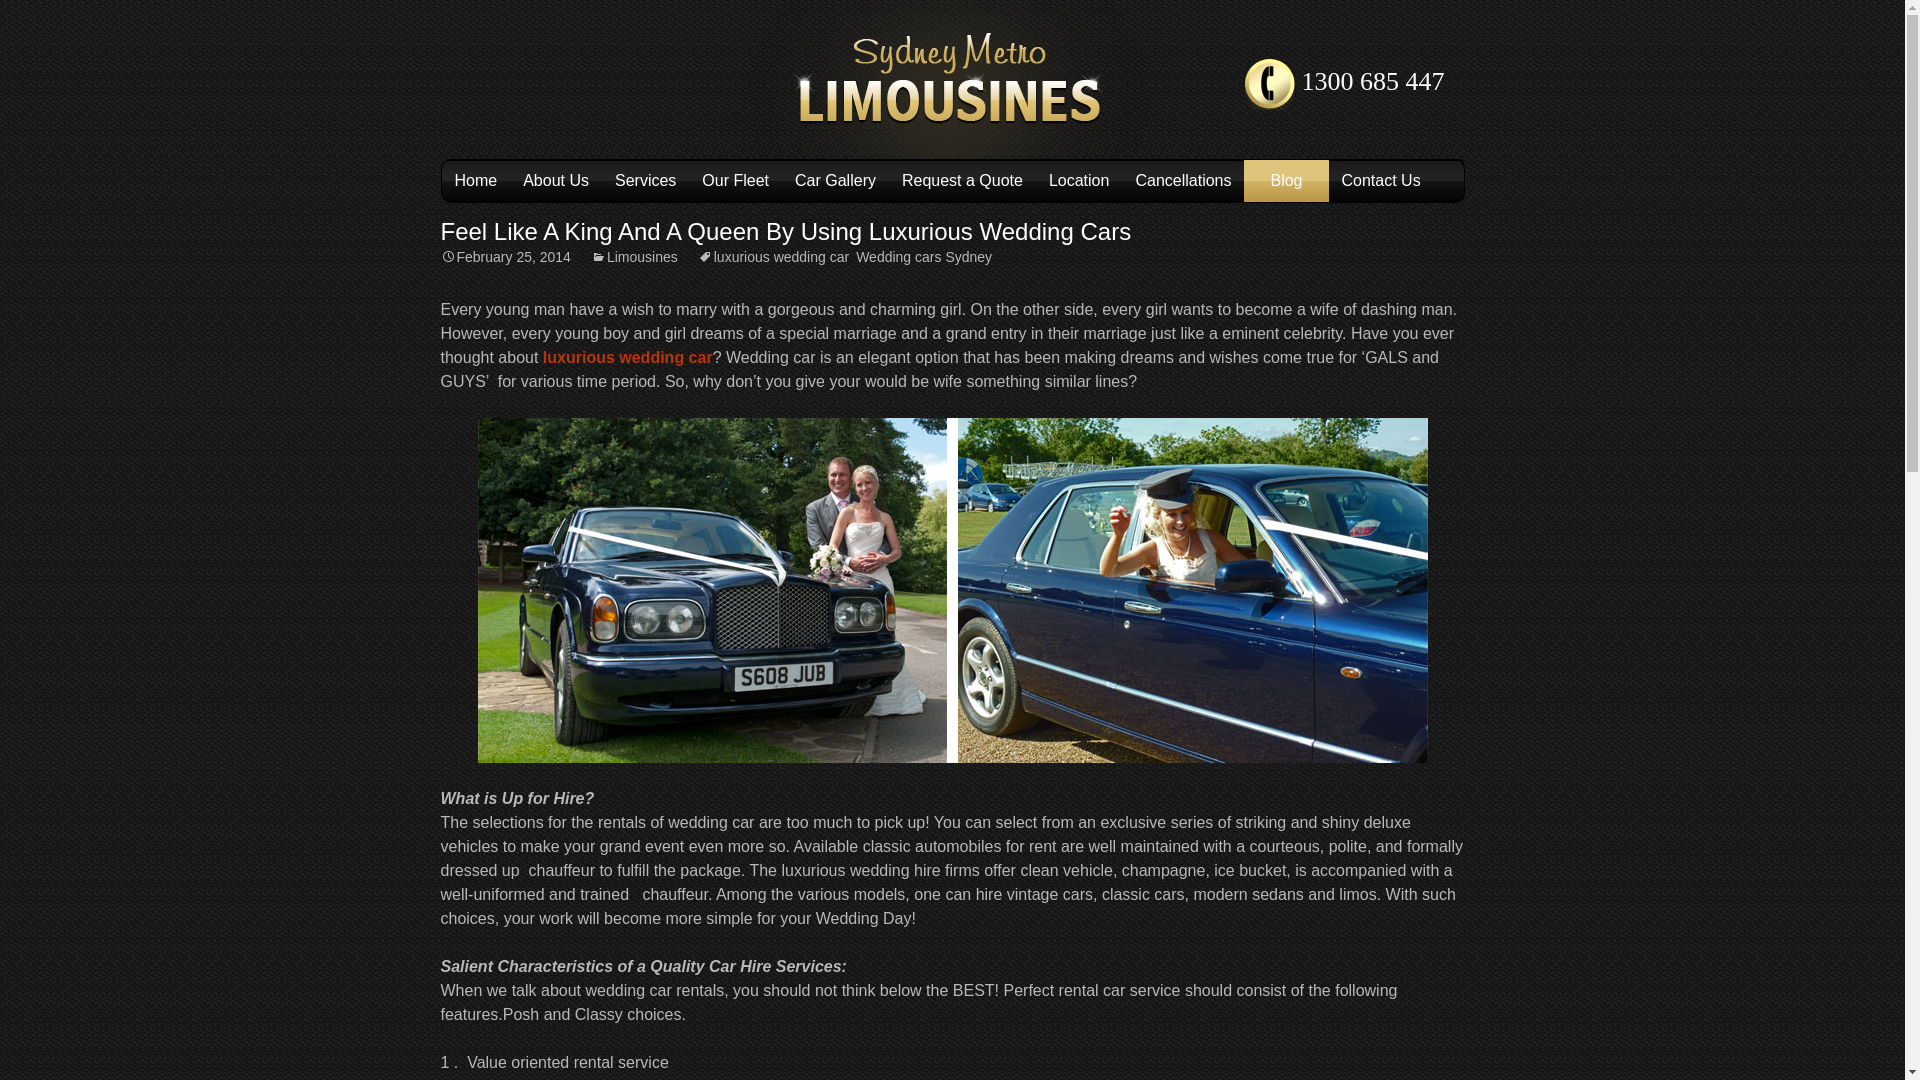 This screenshot has height=1080, width=1920. Describe the element at coordinates (628, 357) in the screenshot. I see `luxurious wedding car` at that location.